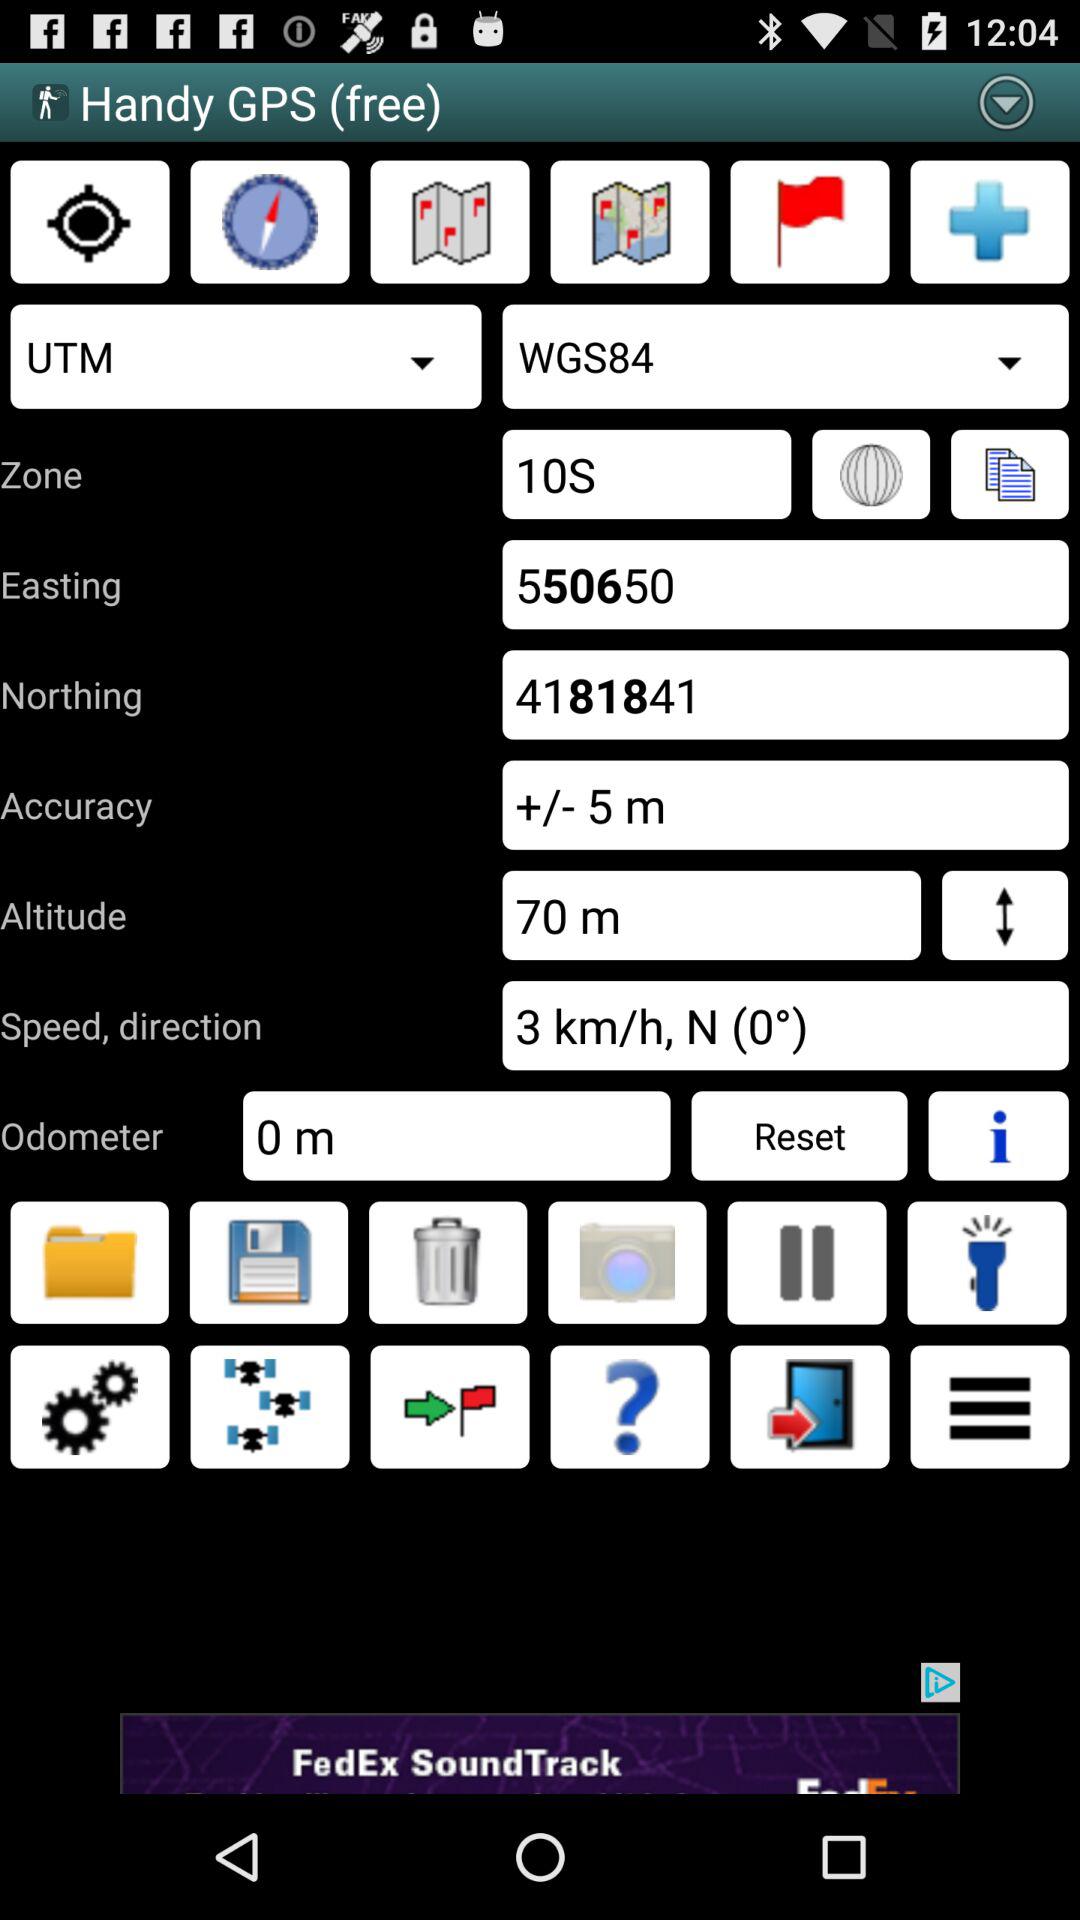  What do you see at coordinates (268, 1262) in the screenshot?
I see `save` at bounding box center [268, 1262].